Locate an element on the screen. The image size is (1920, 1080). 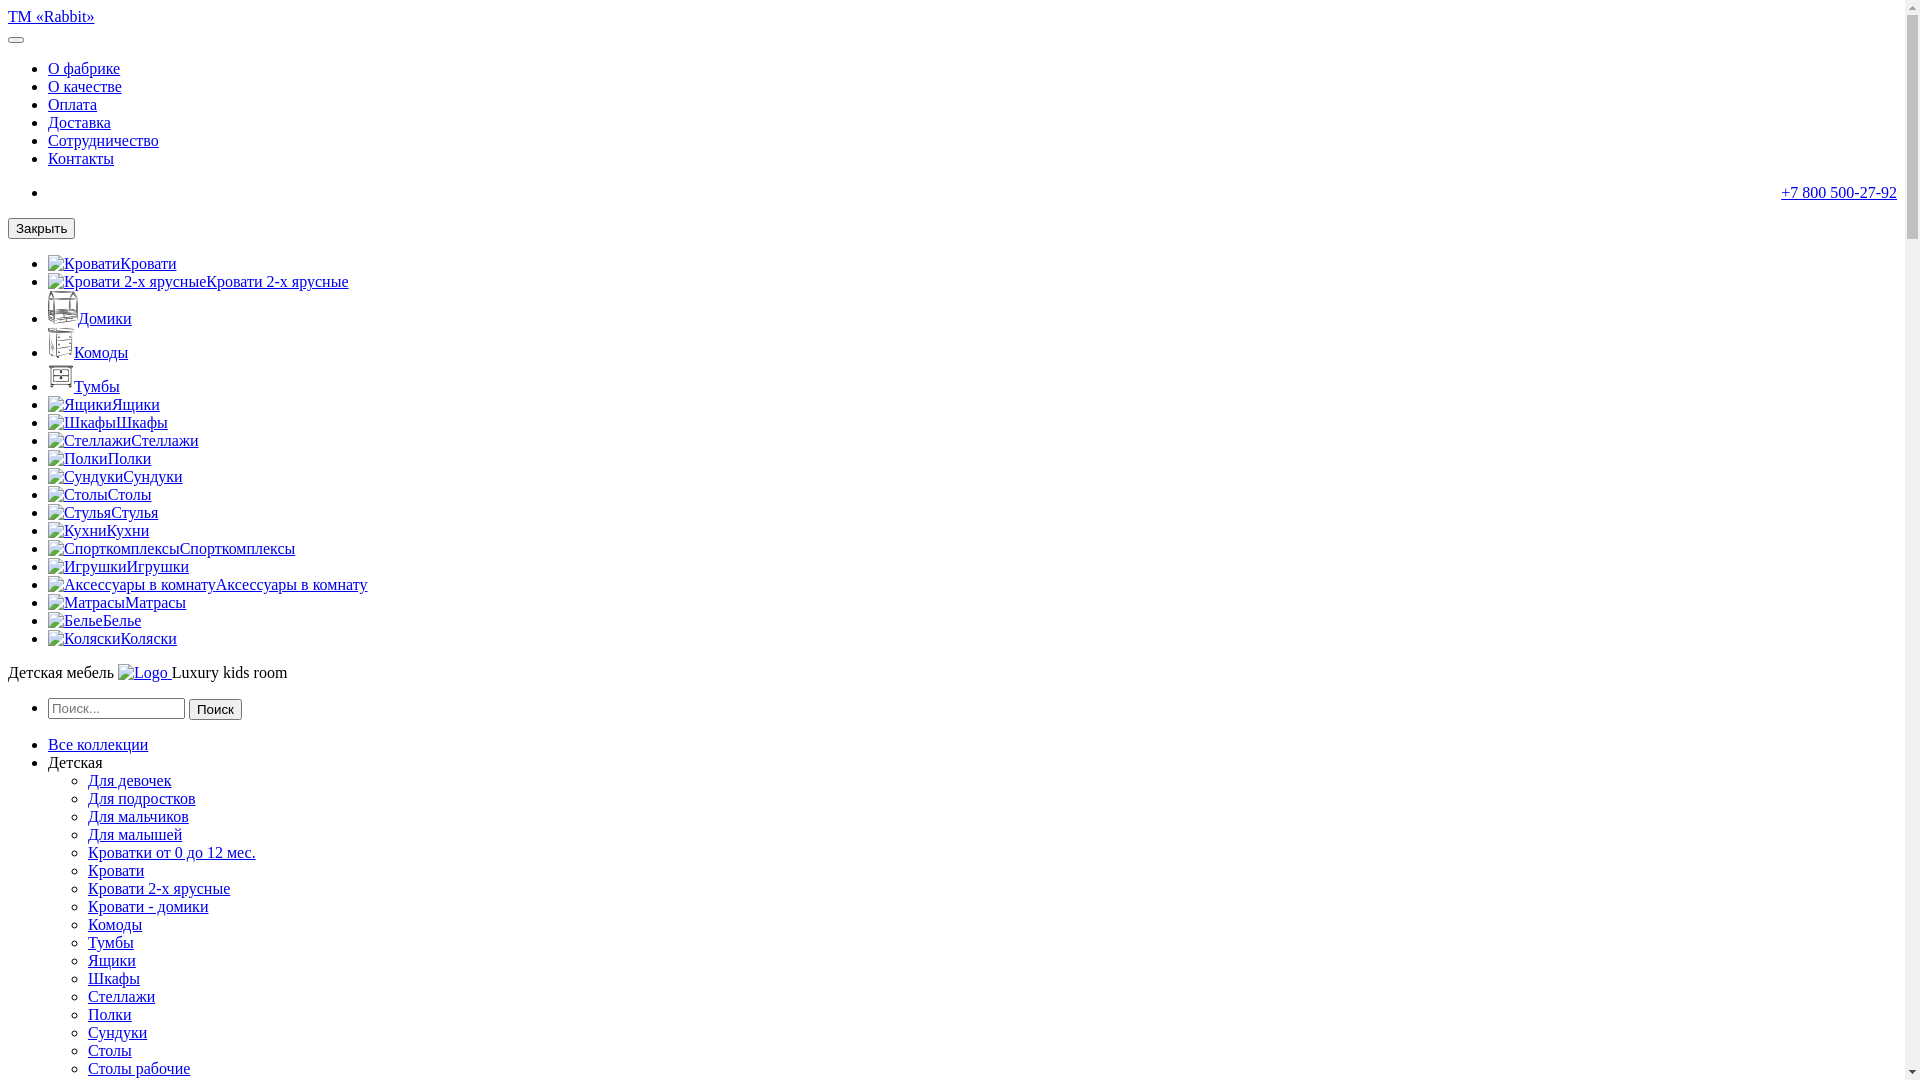
+7 800 500-27-92 is located at coordinates (1839, 192).